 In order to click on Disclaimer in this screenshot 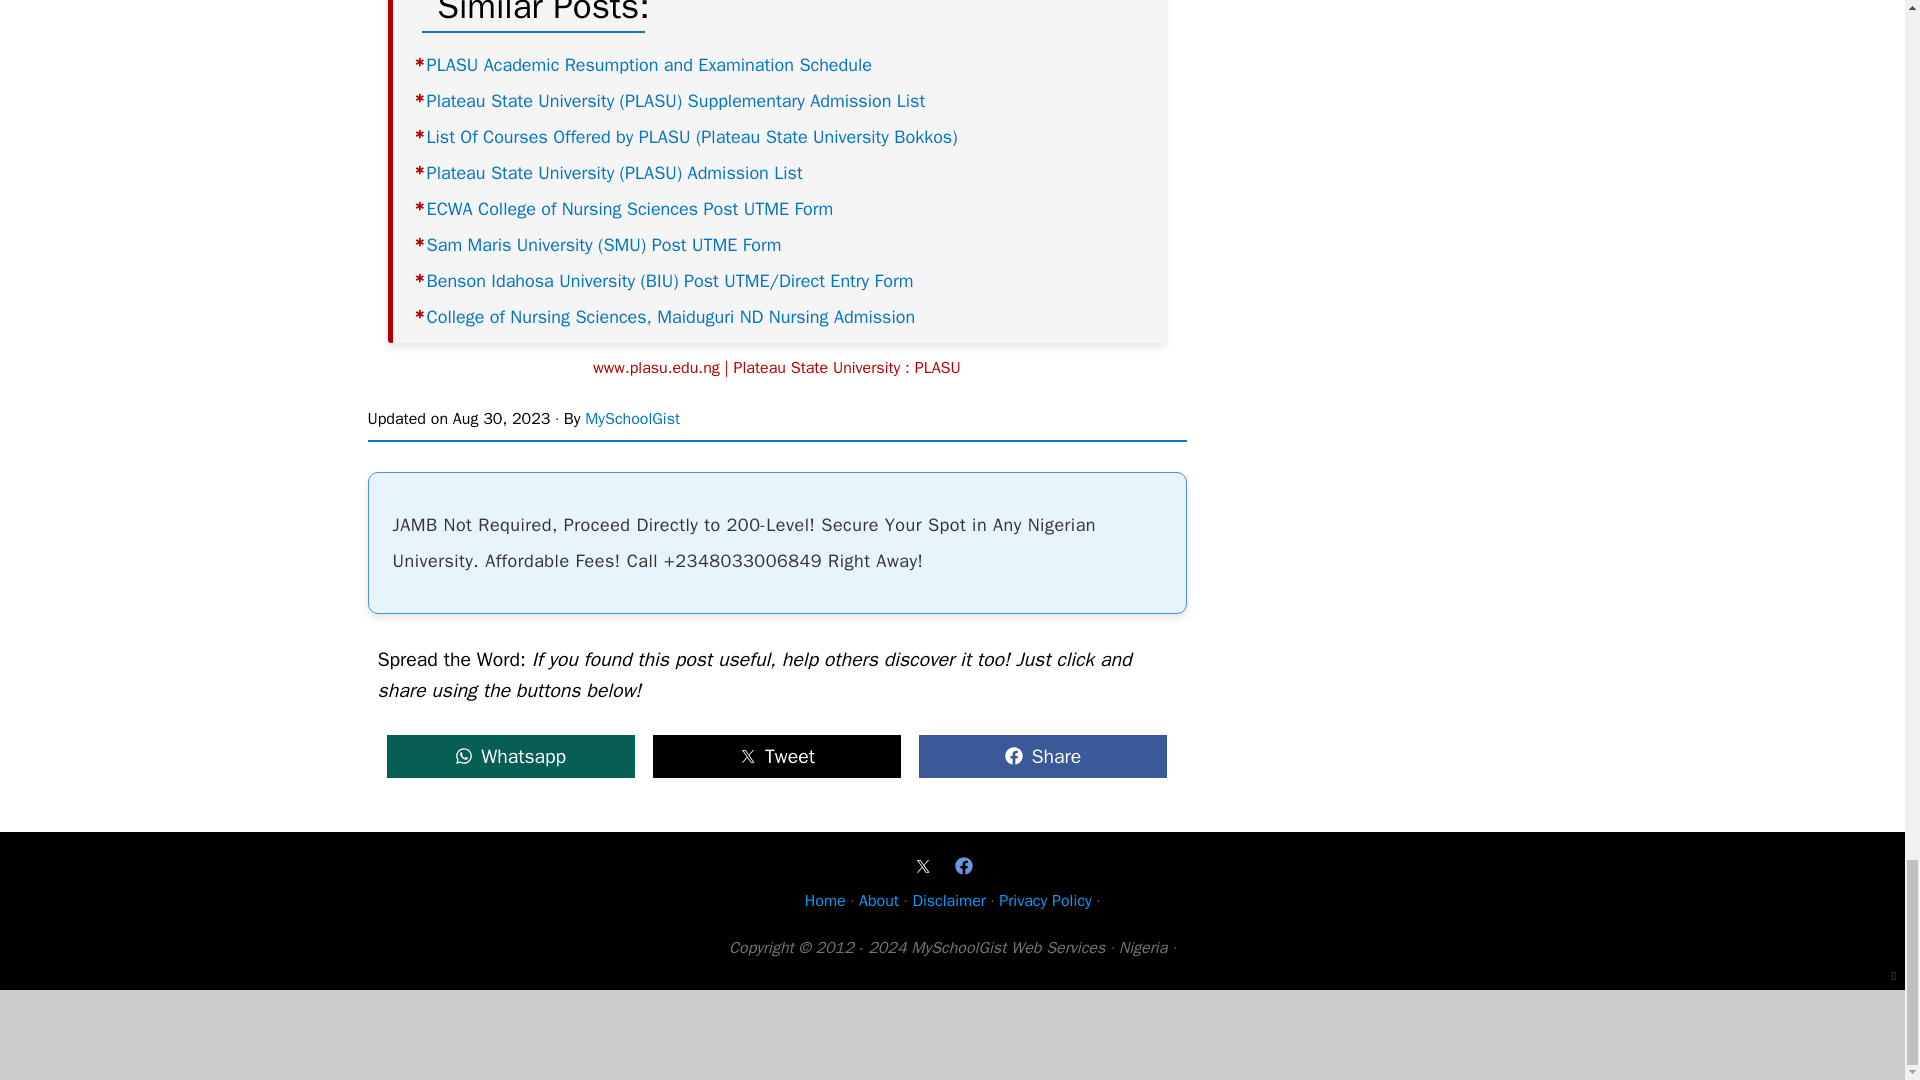, I will do `click(948, 901)`.